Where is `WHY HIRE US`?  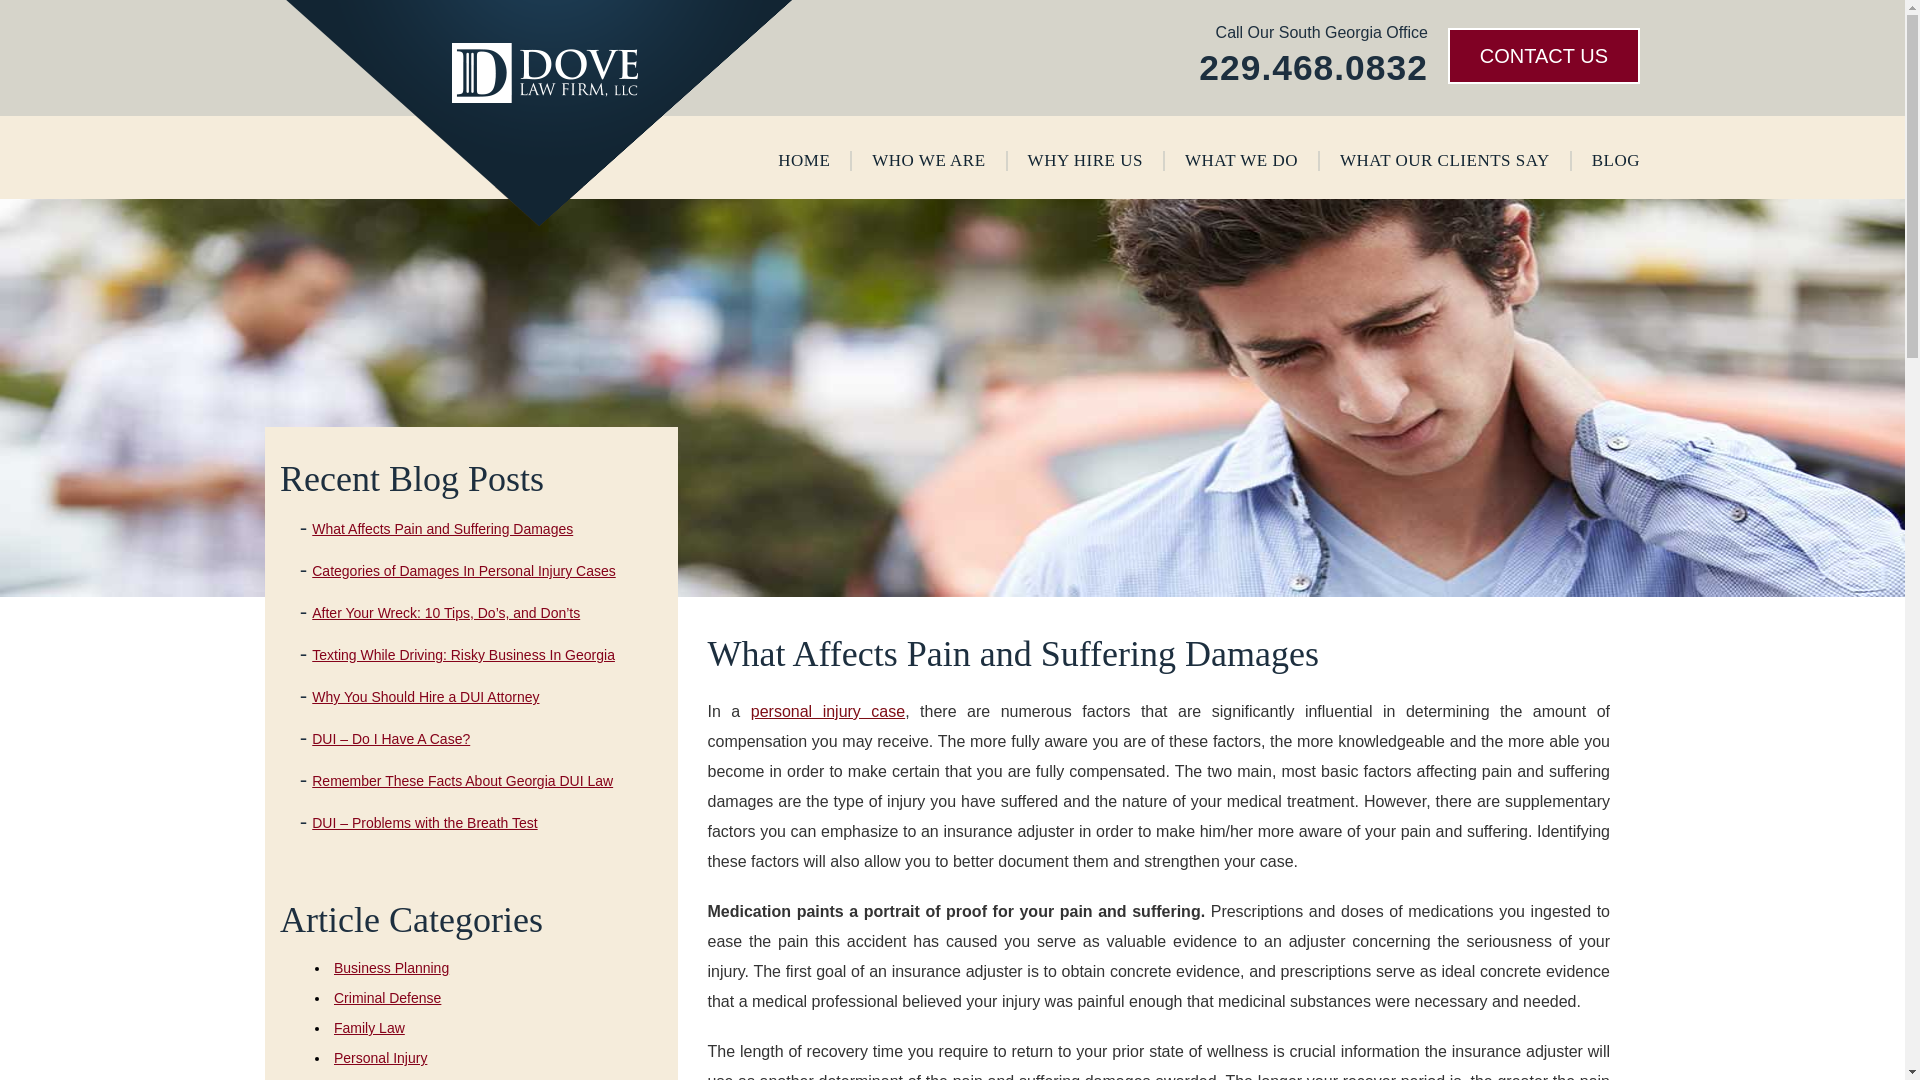
WHY HIRE US is located at coordinates (1084, 160).